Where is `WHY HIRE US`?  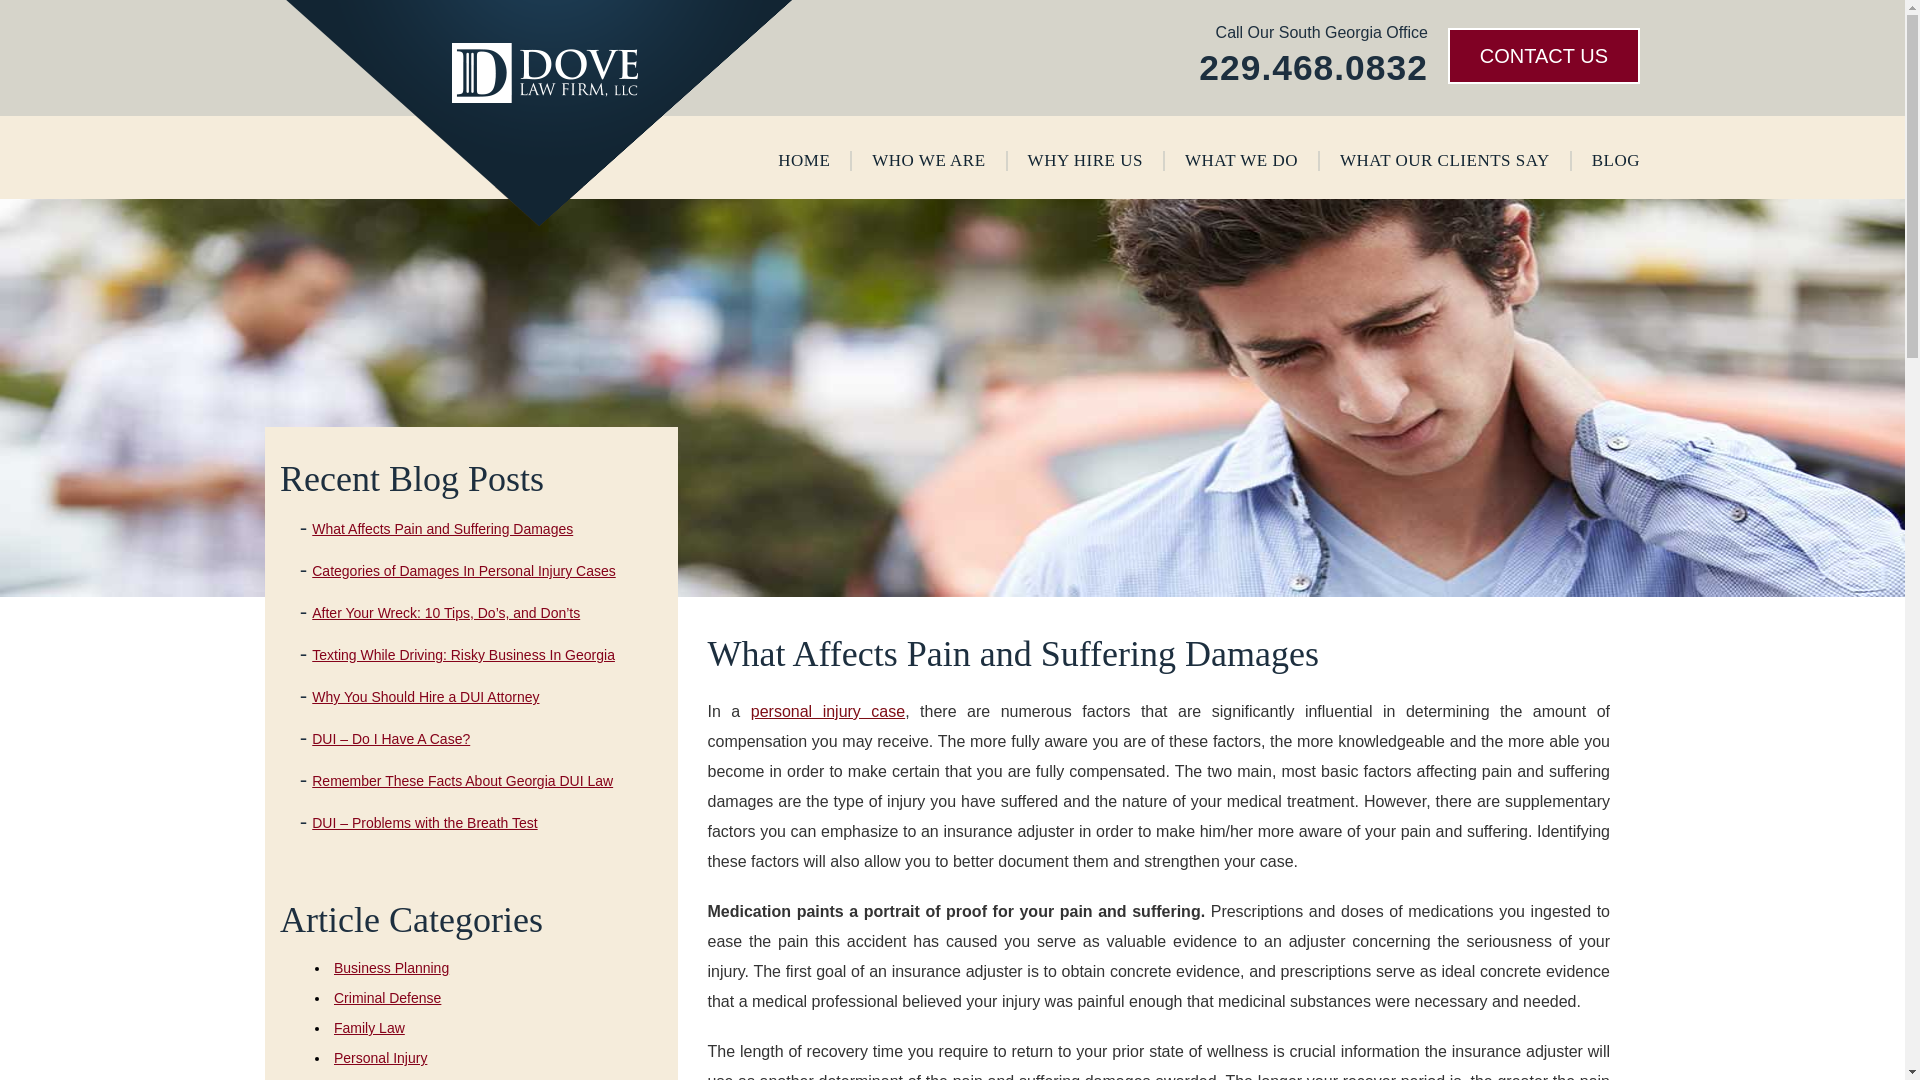
WHY HIRE US is located at coordinates (1084, 160).